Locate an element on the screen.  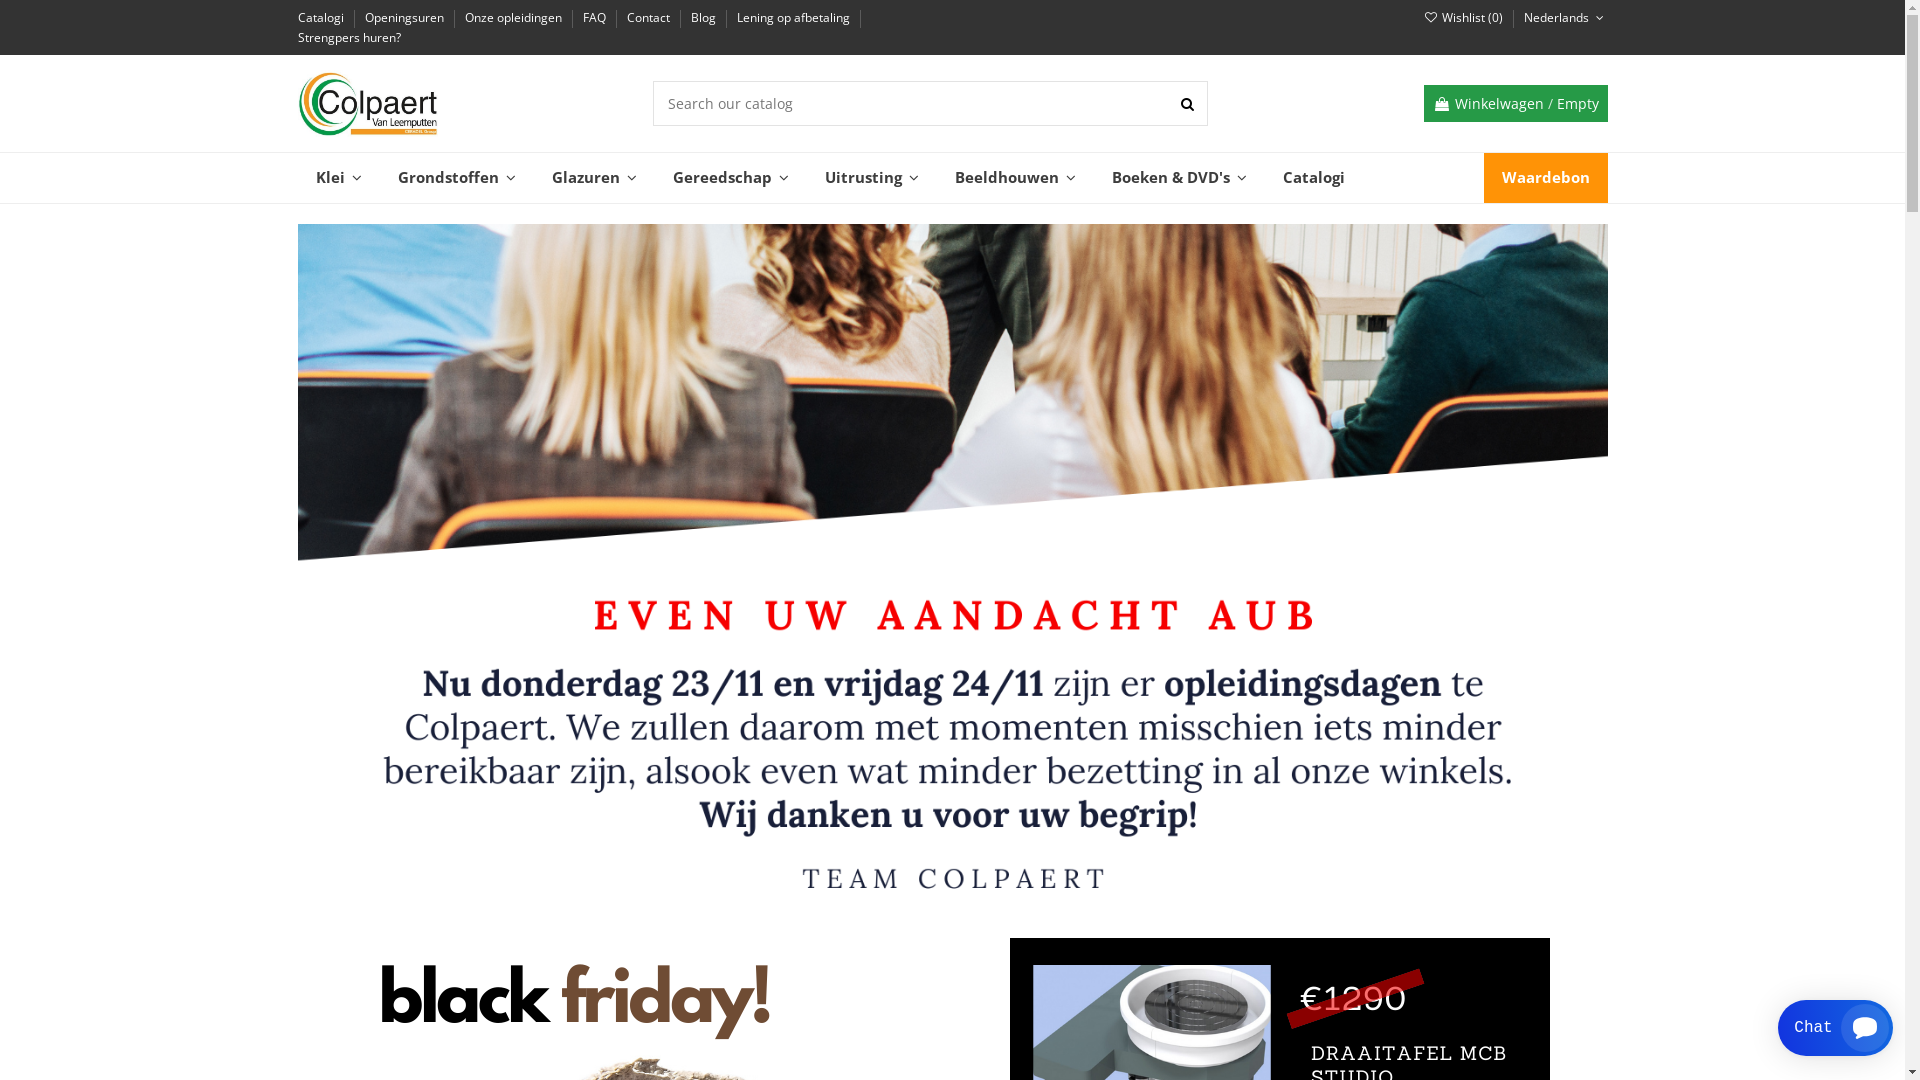
Waardebon is located at coordinates (1546, 178).